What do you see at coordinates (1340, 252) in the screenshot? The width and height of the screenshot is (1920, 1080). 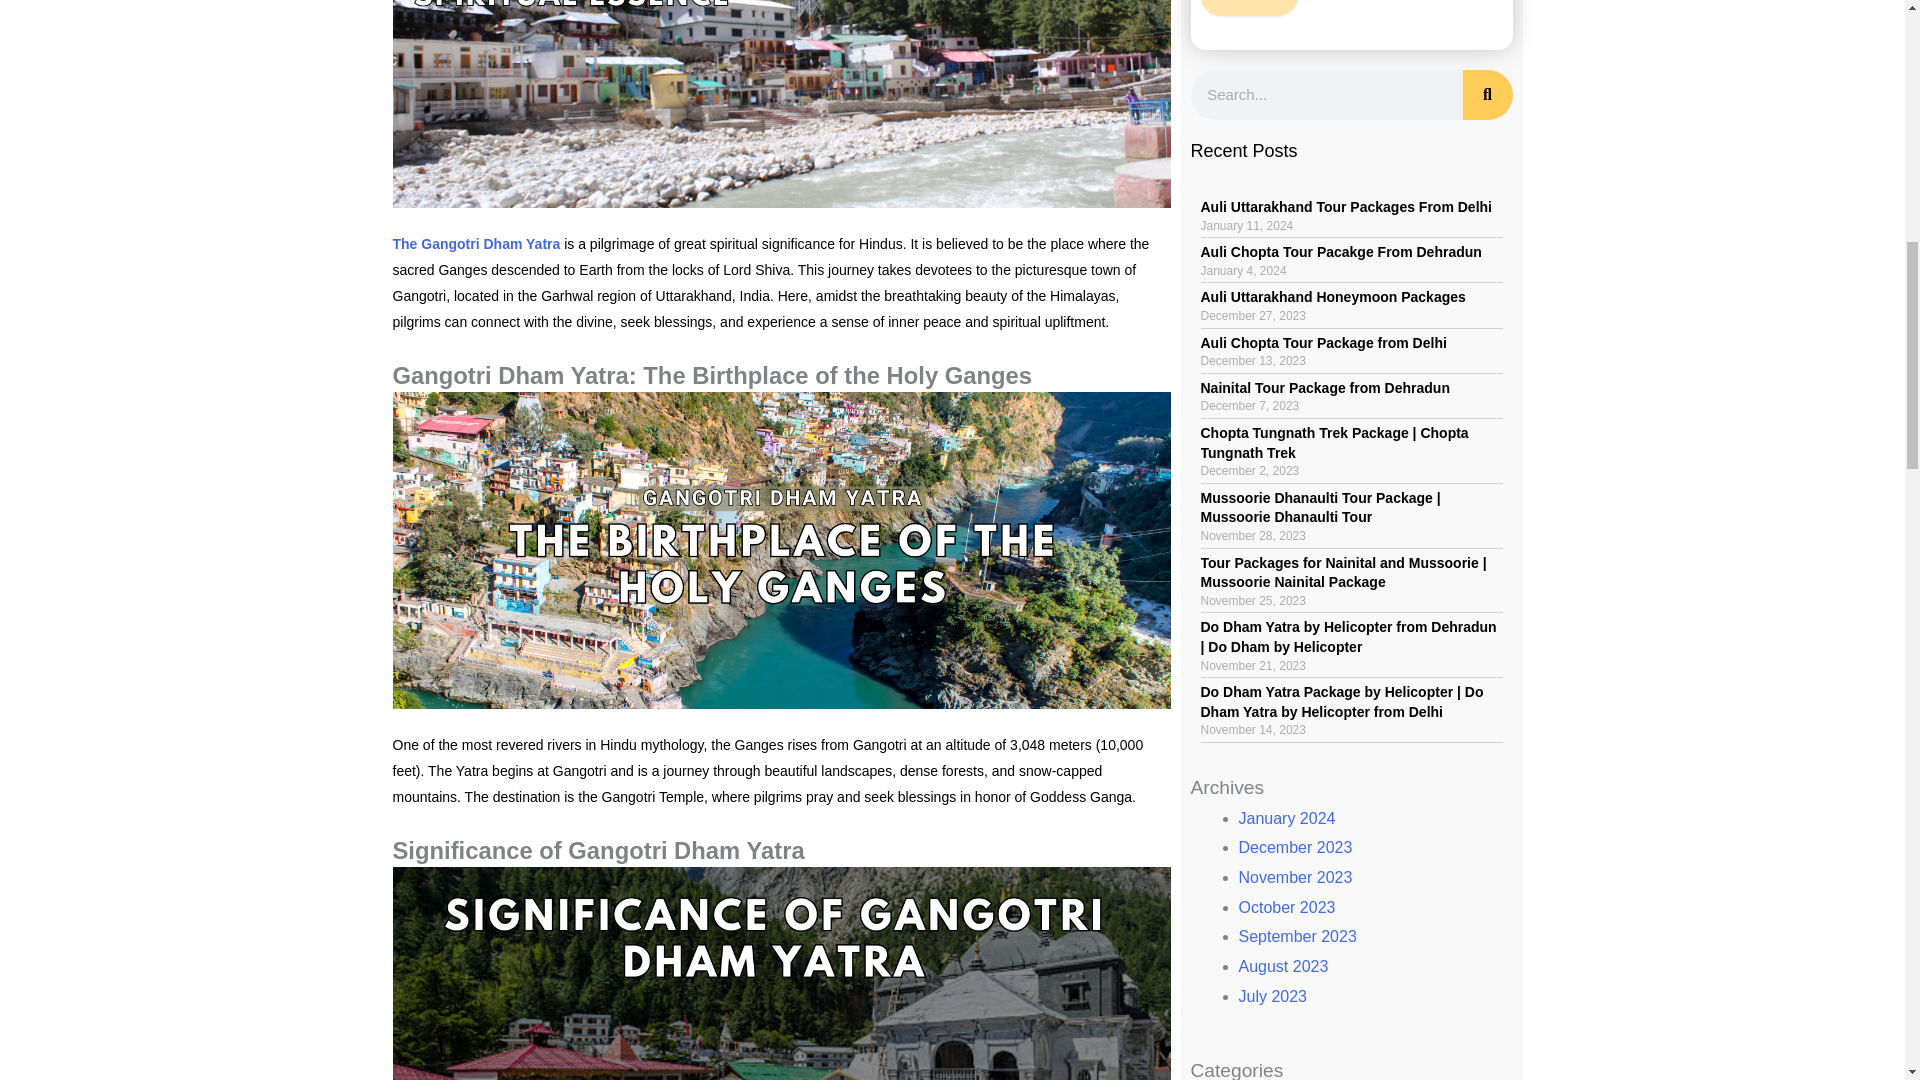 I see `Auli Chopta Tour Pacakge From Dehradun` at bounding box center [1340, 252].